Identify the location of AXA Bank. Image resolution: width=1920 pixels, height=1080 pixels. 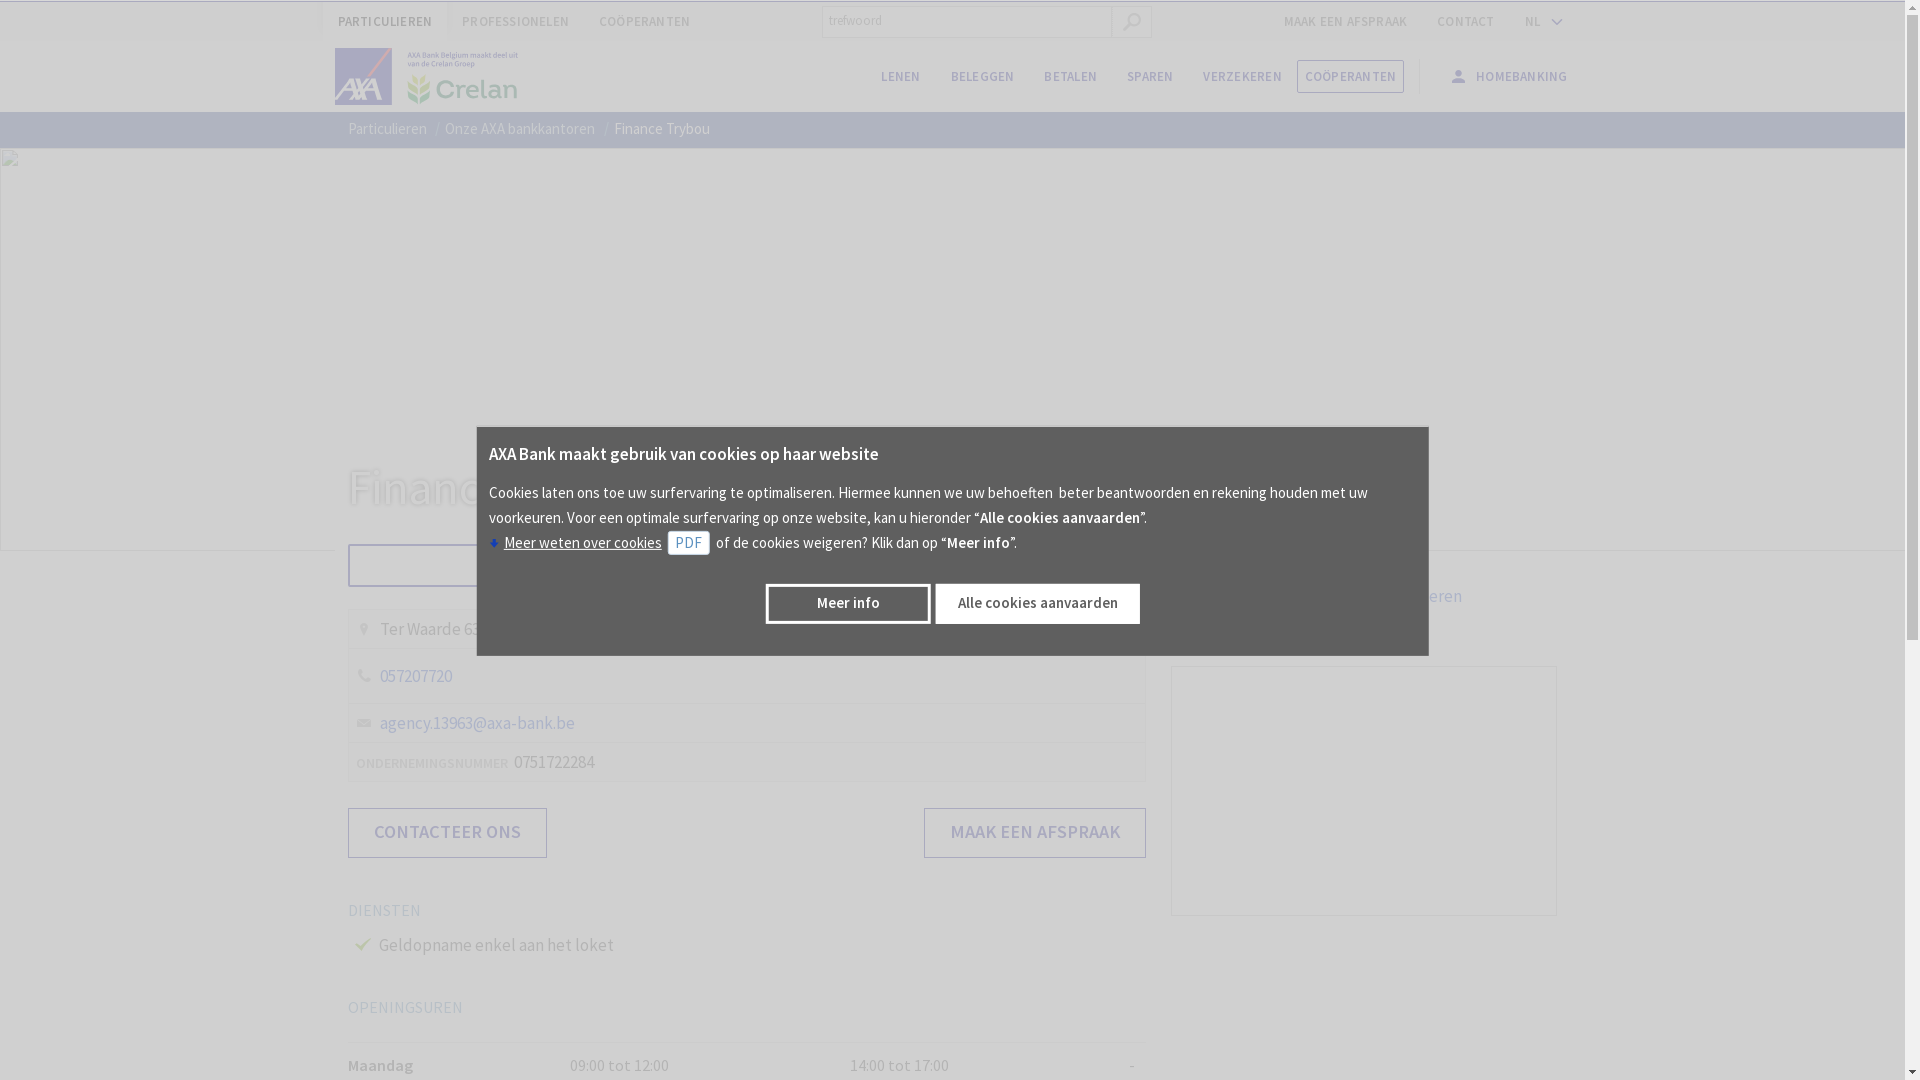
(435, 77).